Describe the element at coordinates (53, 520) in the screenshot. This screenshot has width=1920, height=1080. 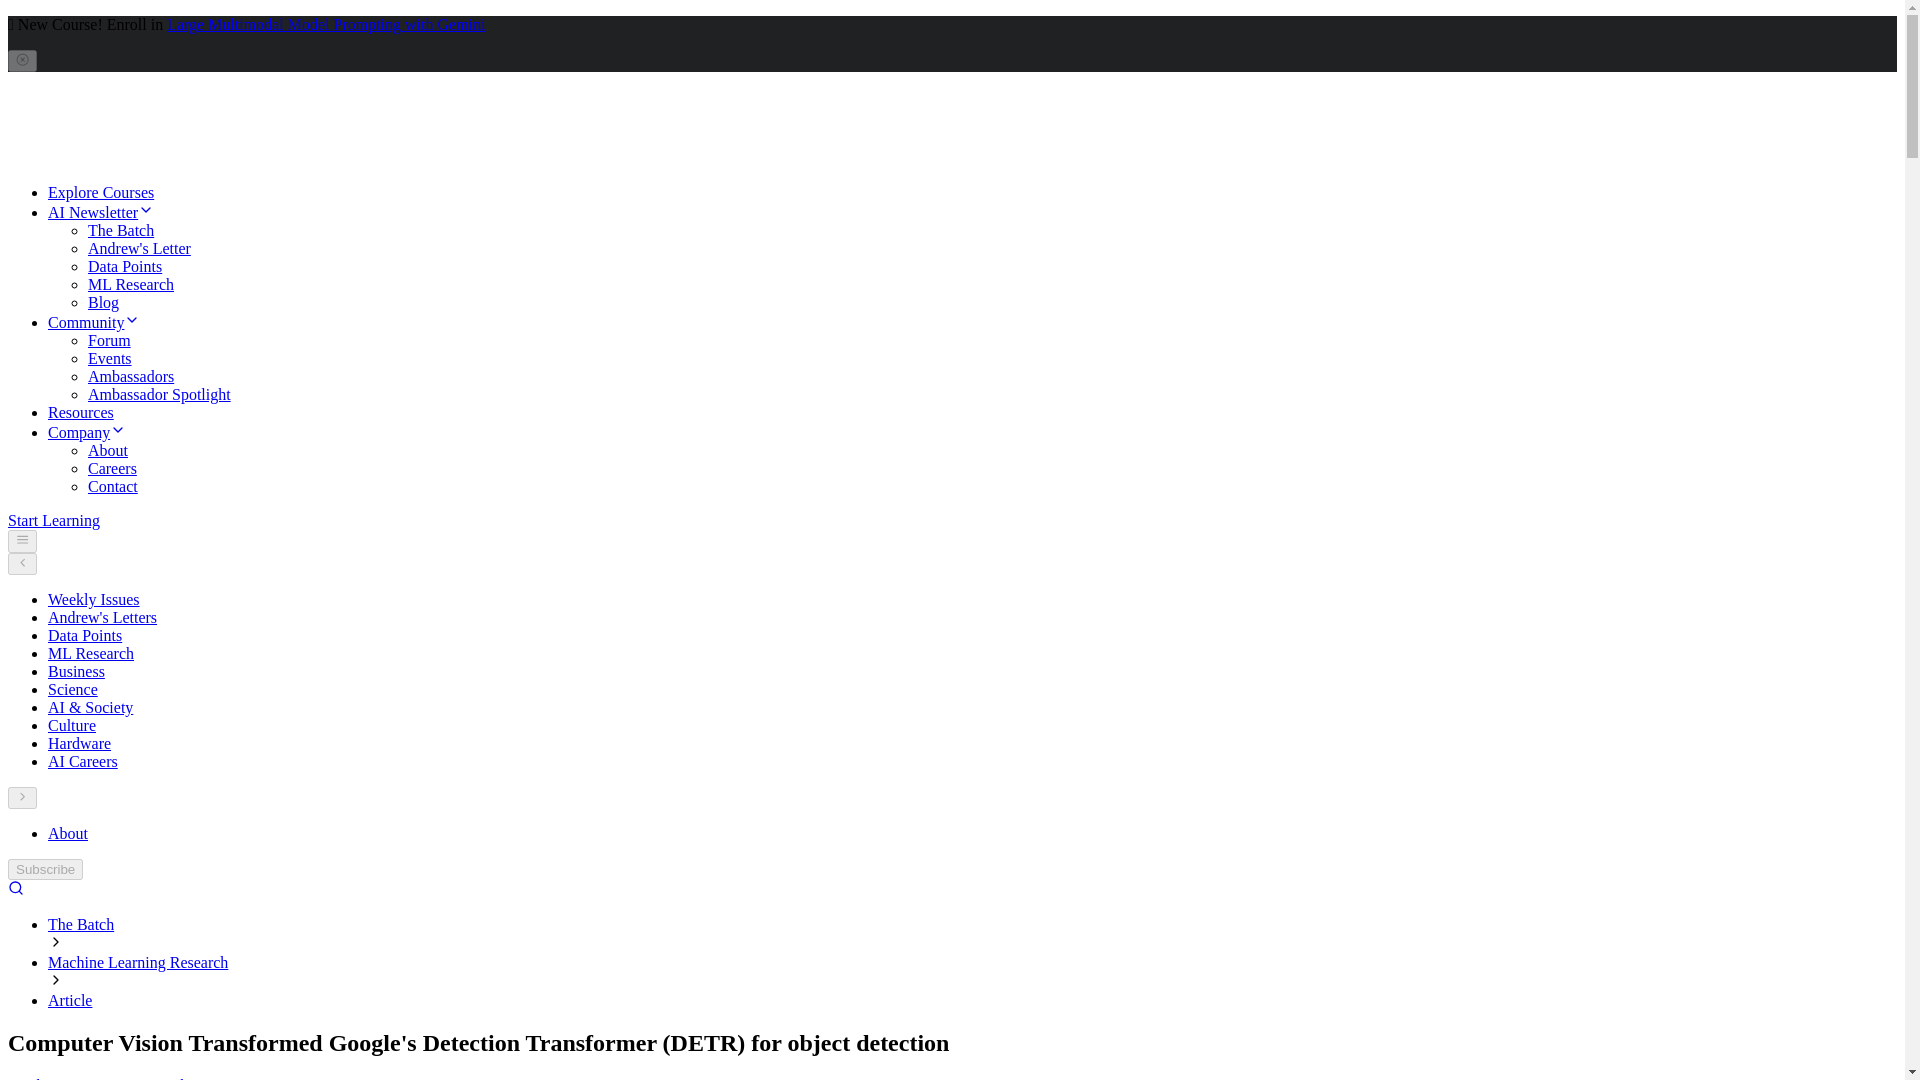
I see `Start Learning` at that location.